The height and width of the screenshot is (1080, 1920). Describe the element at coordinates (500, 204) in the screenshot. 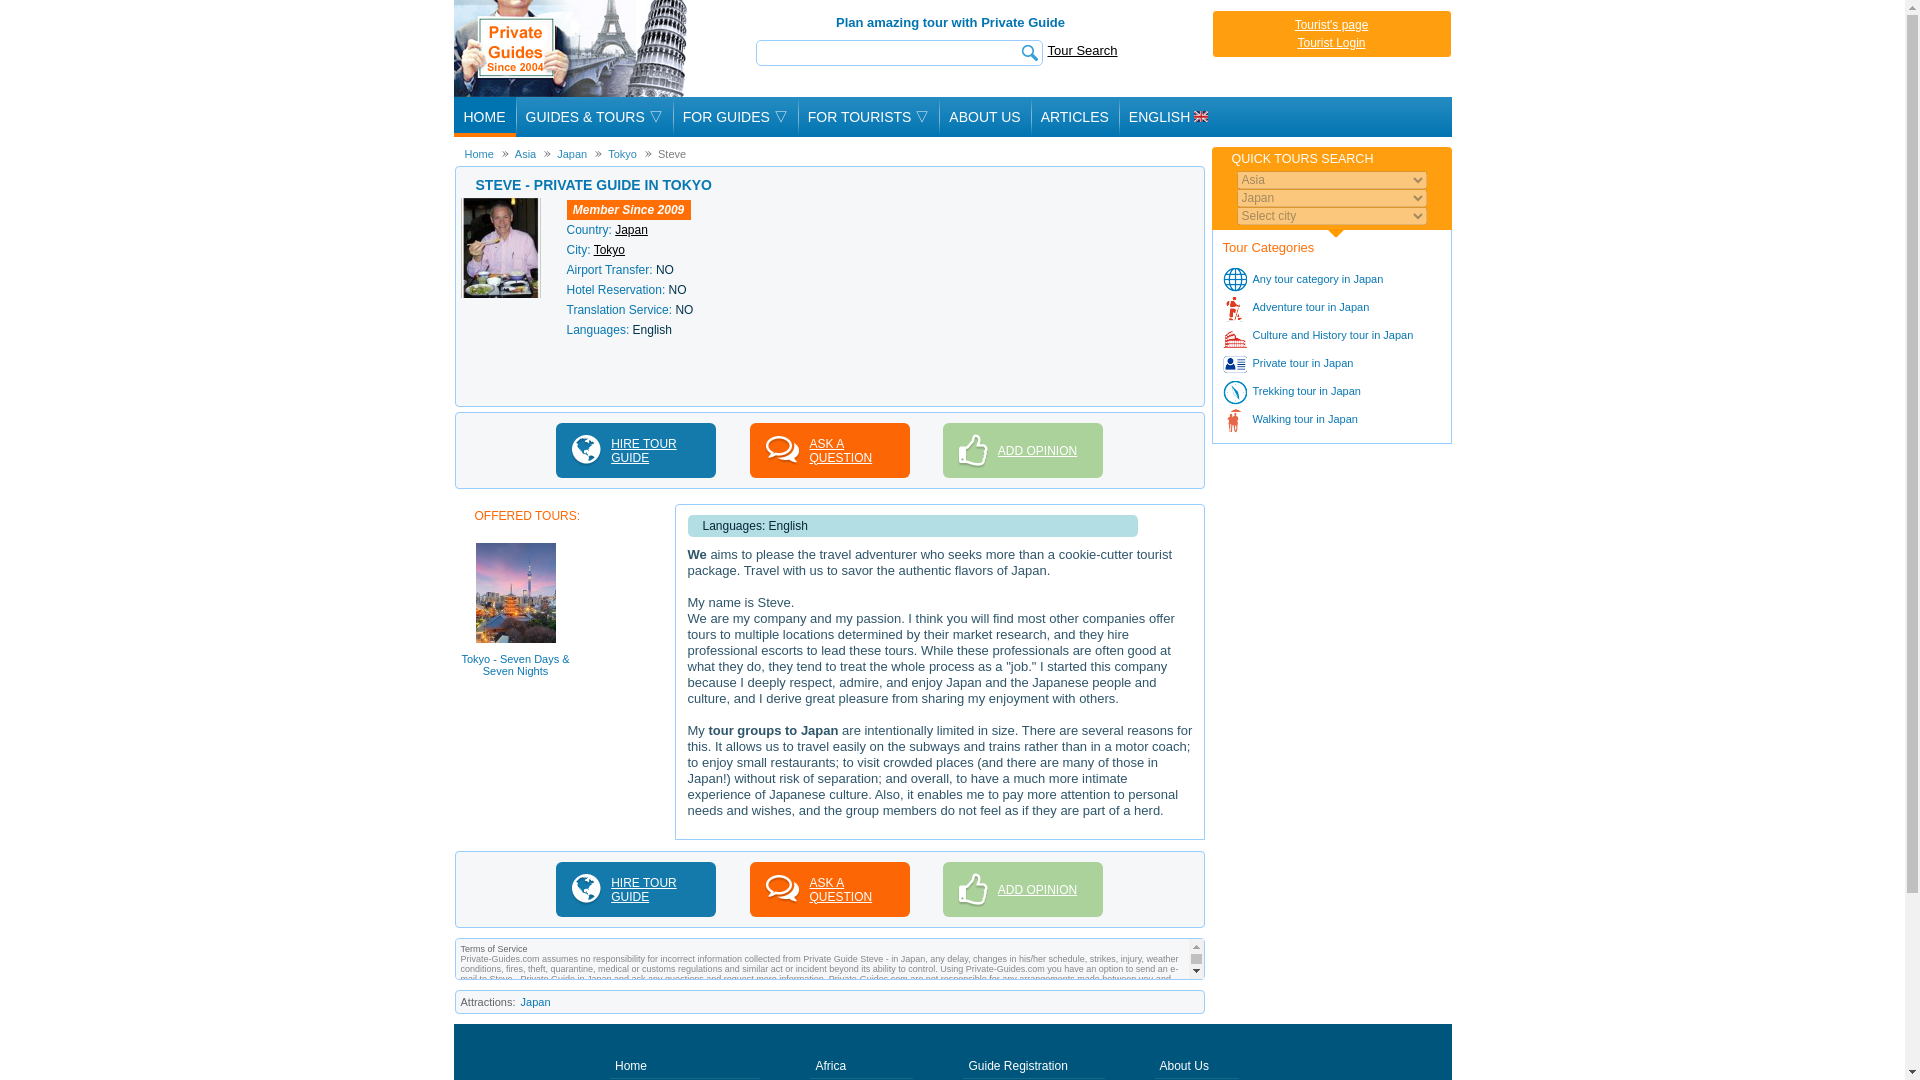

I see `Private Guide in Tokyo` at that location.